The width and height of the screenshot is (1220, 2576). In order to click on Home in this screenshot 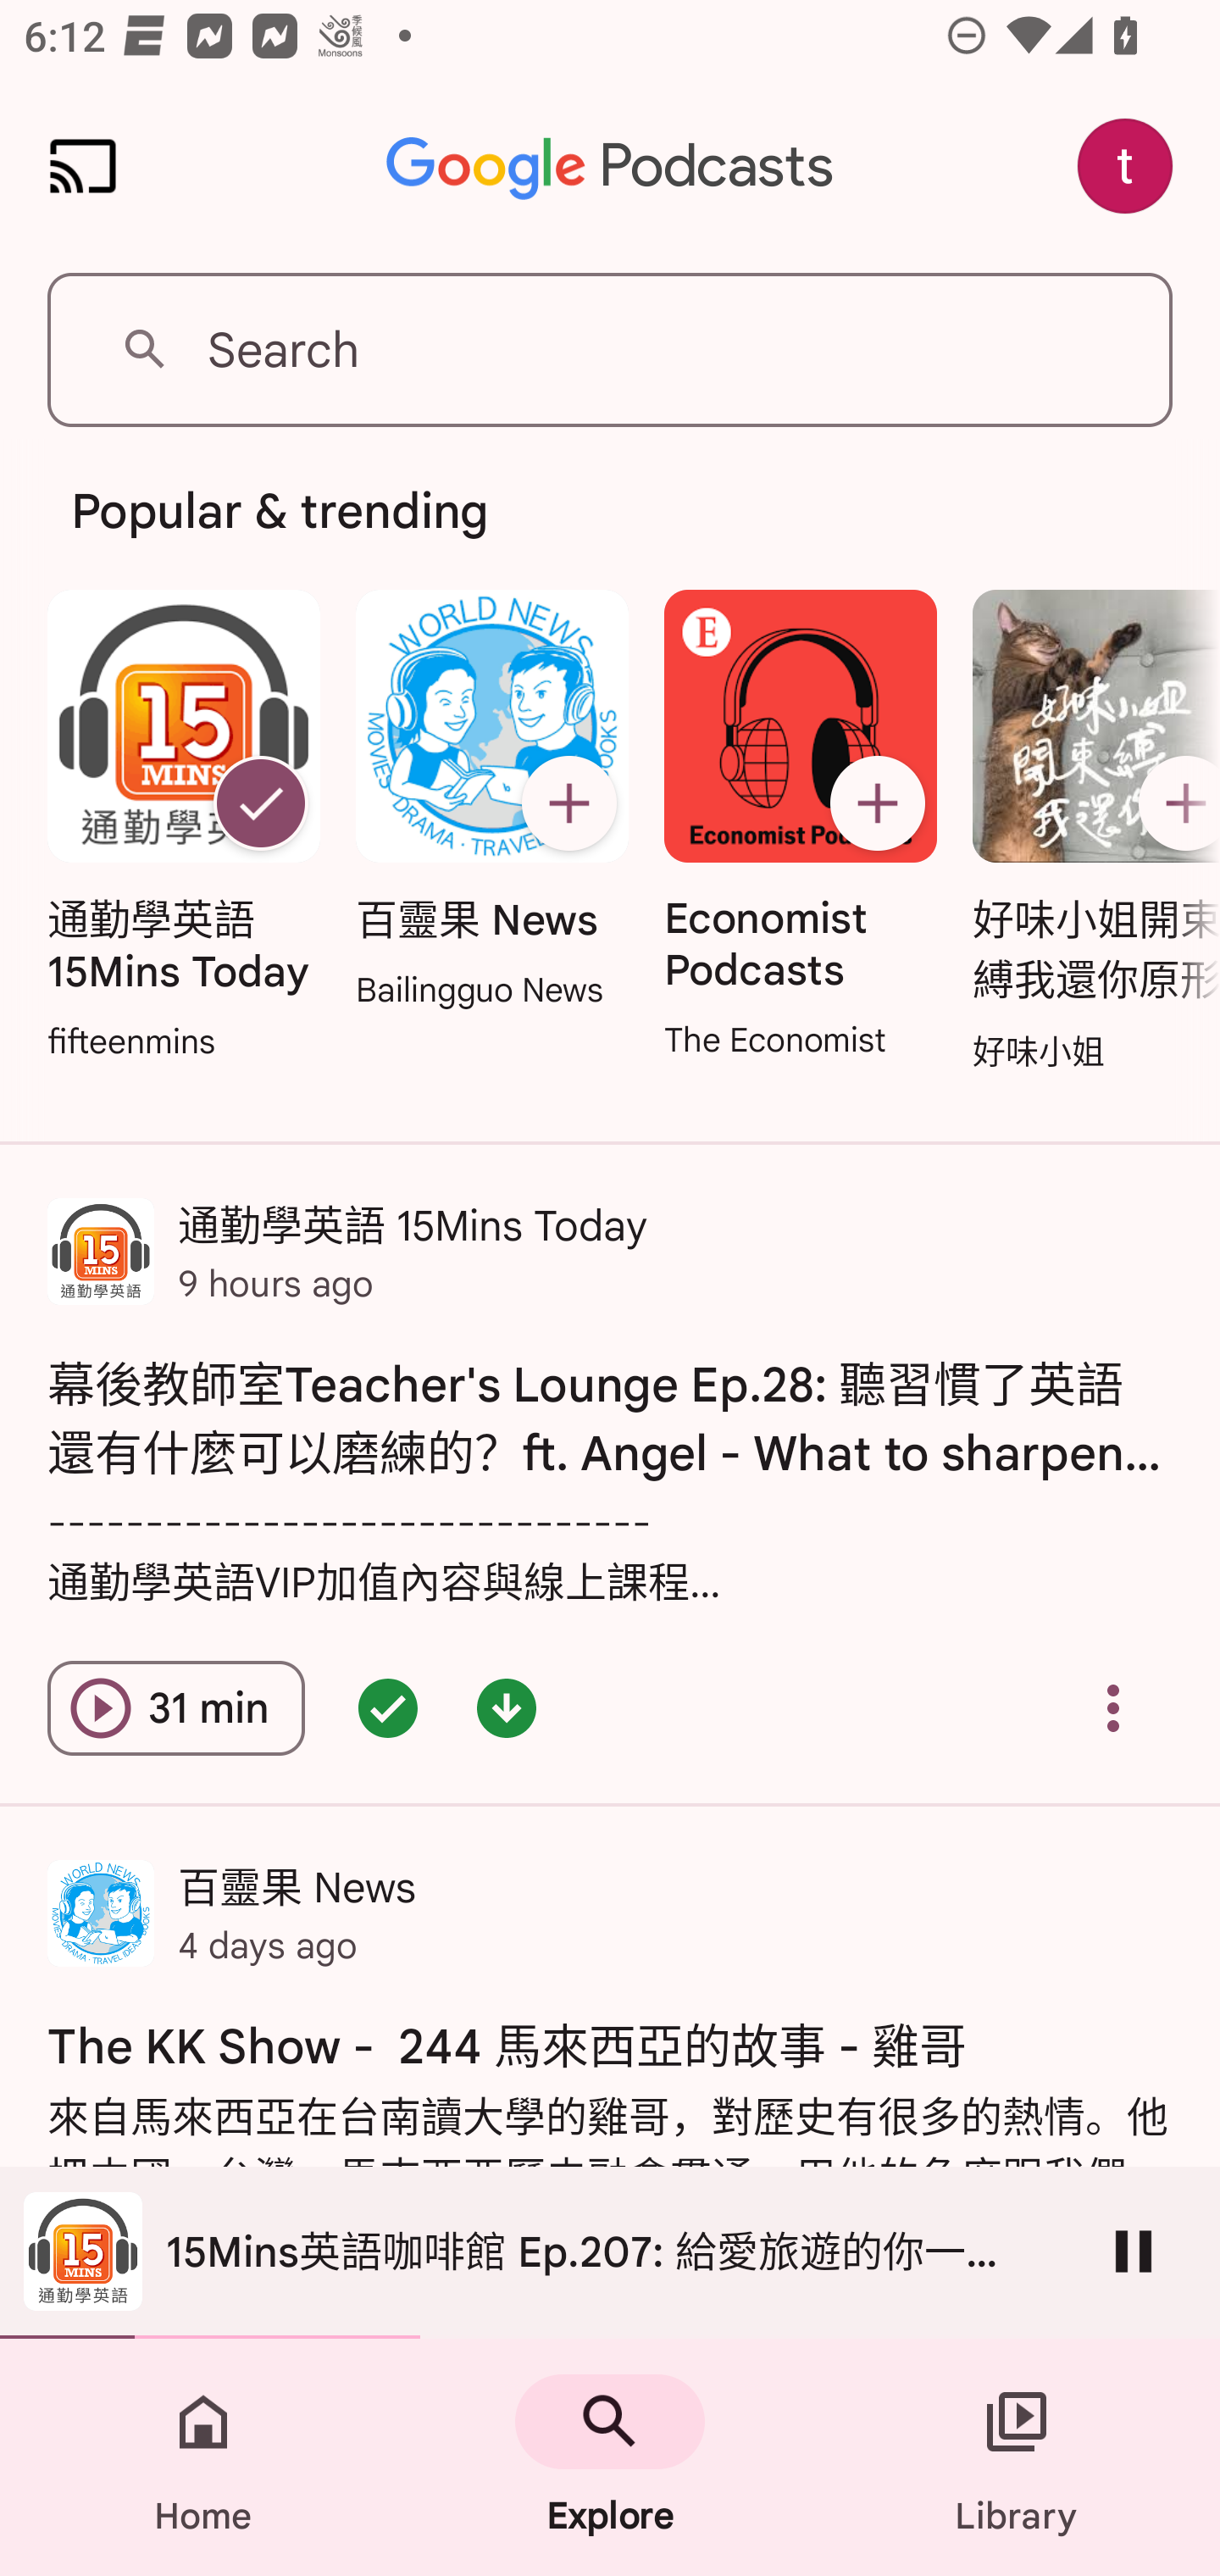, I will do `click(203, 2457)`.